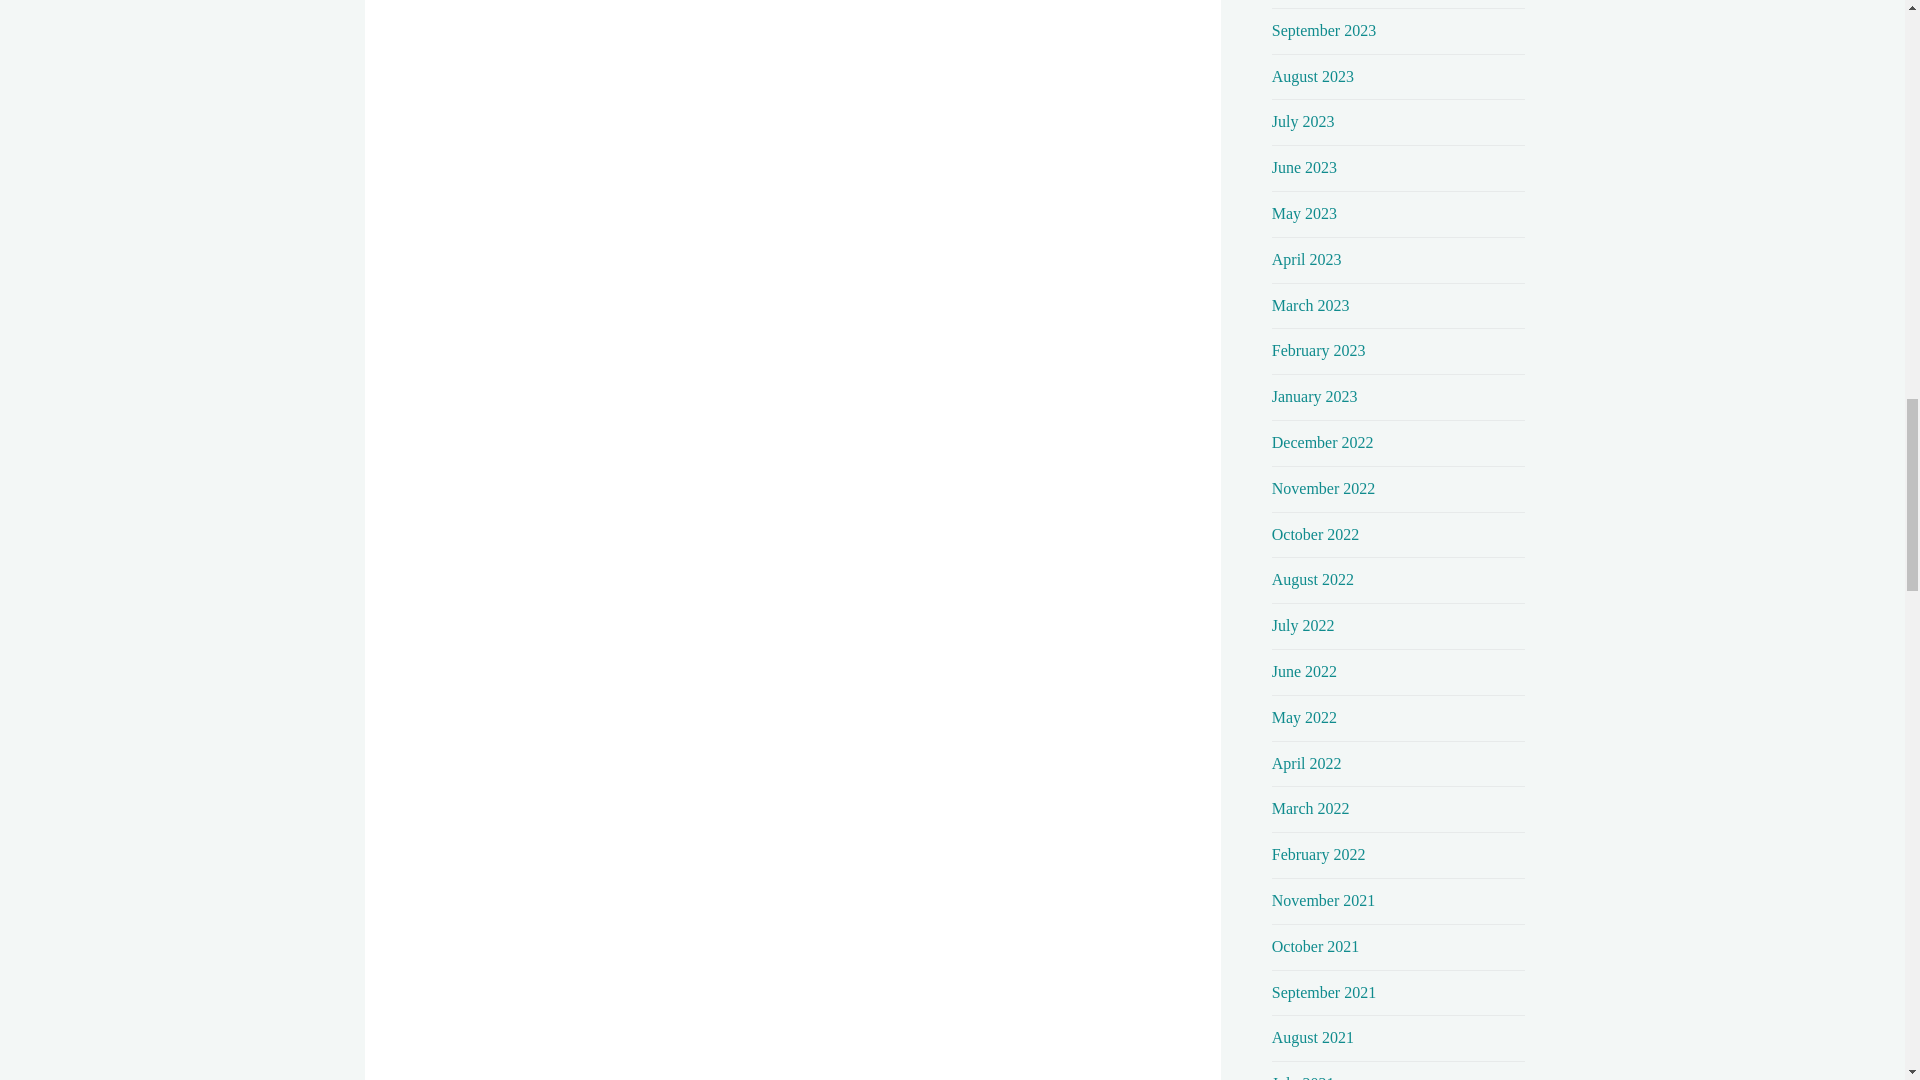 Image resolution: width=1920 pixels, height=1080 pixels. Describe the element at coordinates (1306, 258) in the screenshot. I see `April 2023` at that location.